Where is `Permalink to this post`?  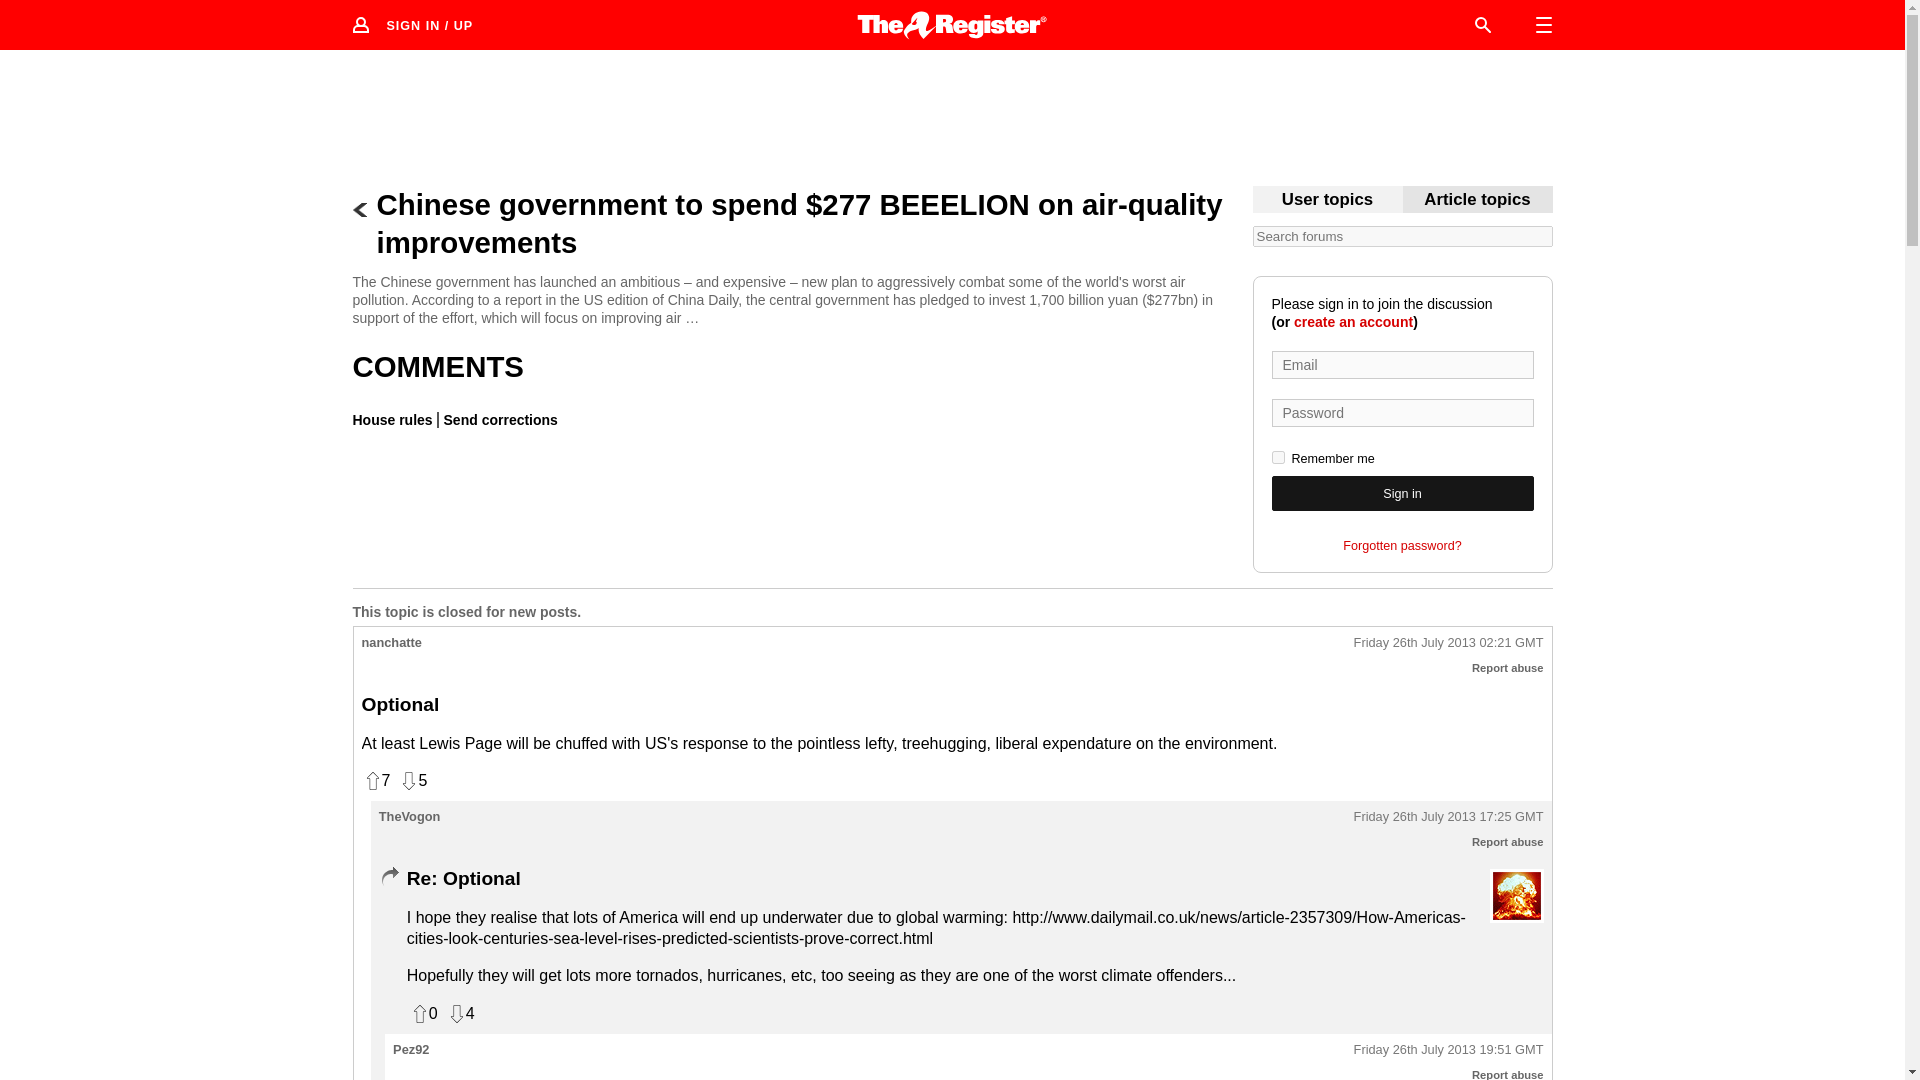 Permalink to this post is located at coordinates (1448, 644).